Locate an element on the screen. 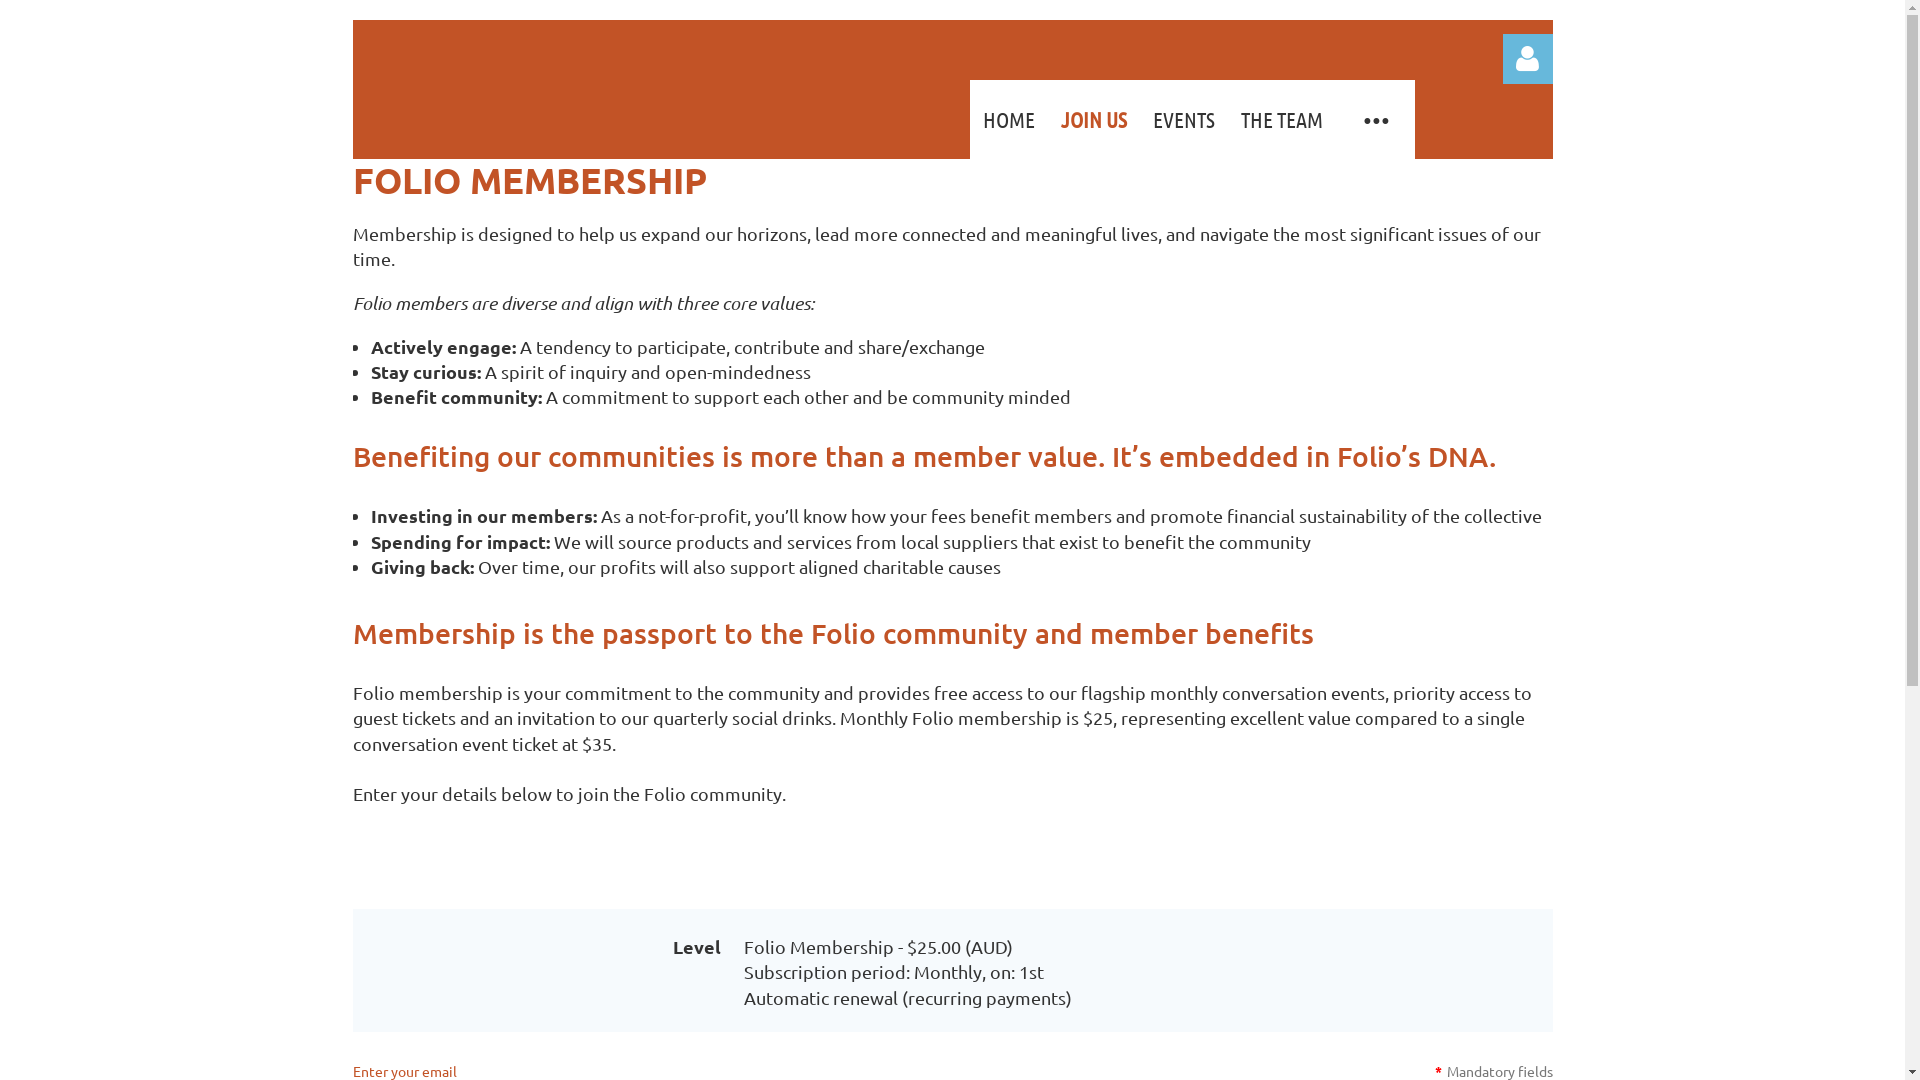 This screenshot has width=1920, height=1080. THE TEAM is located at coordinates (1282, 120).